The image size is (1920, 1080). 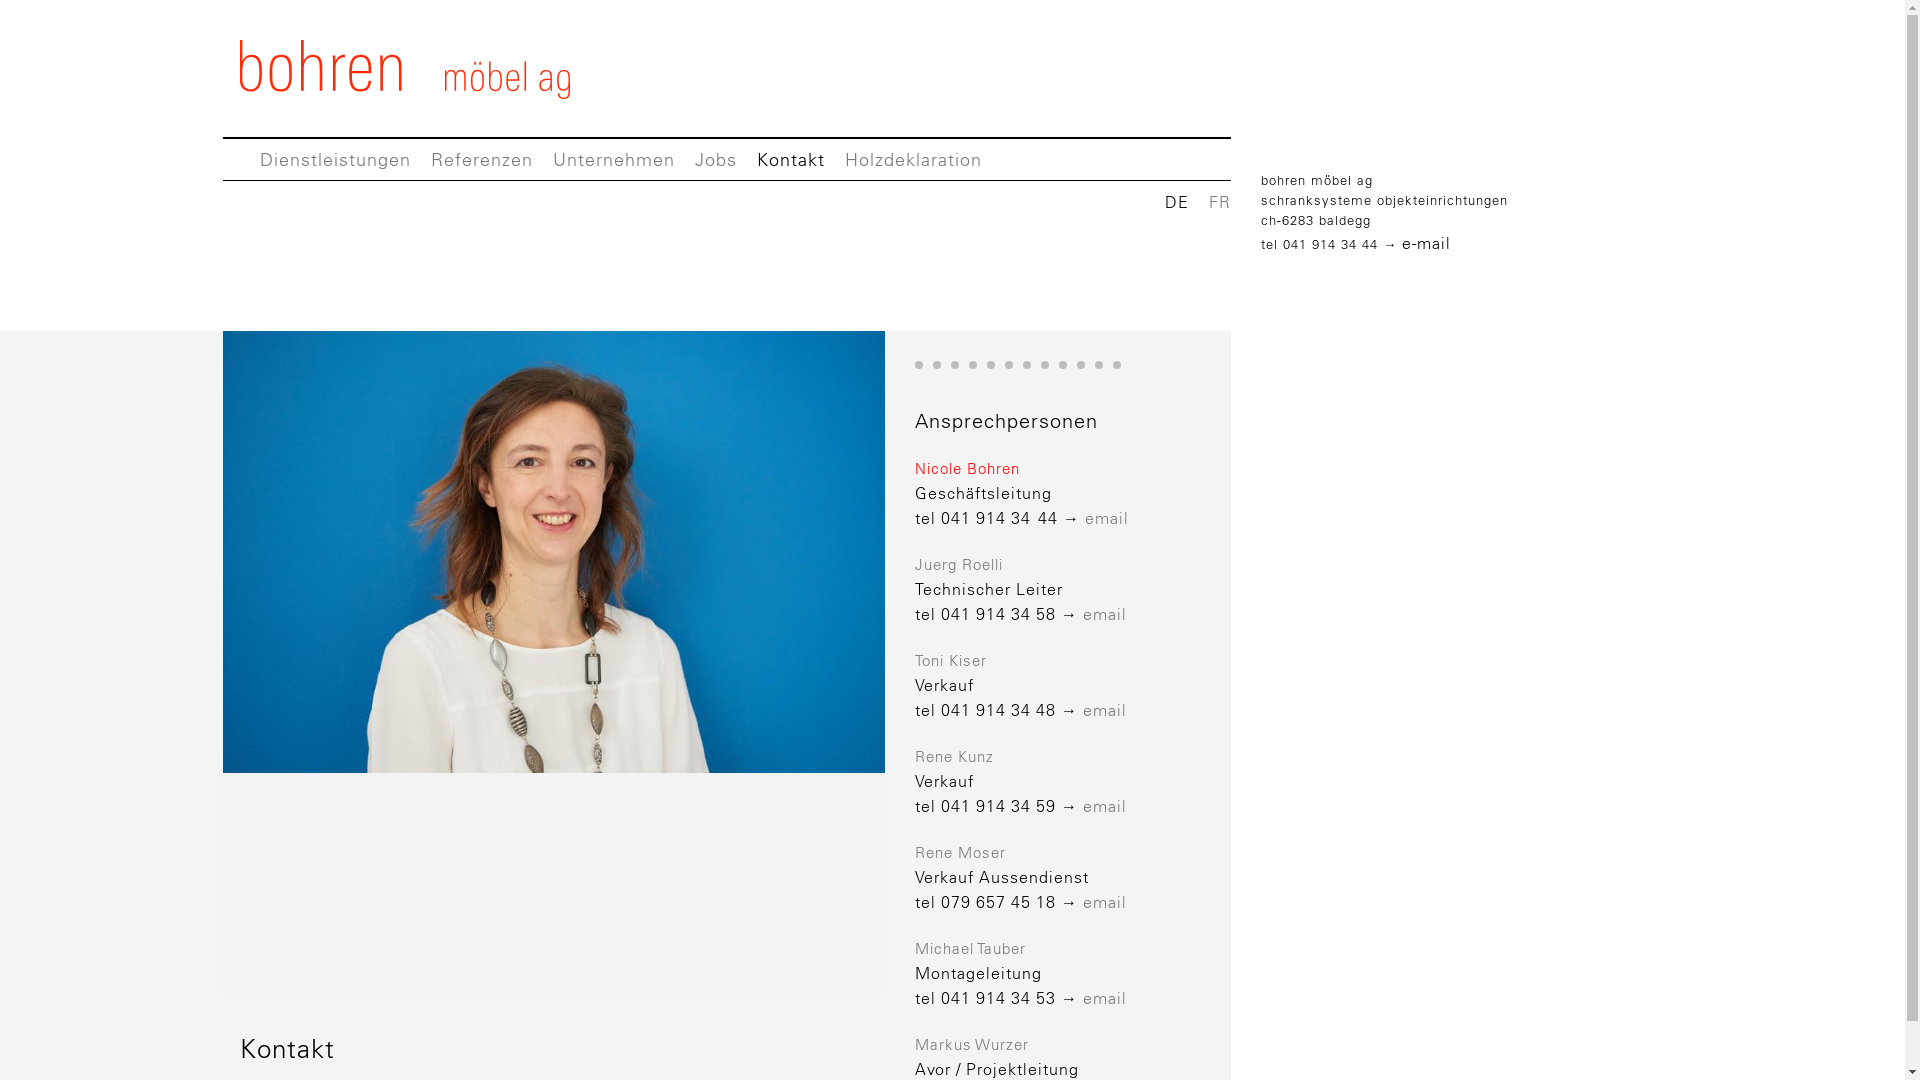 What do you see at coordinates (1220, 202) in the screenshot?
I see `FR` at bounding box center [1220, 202].